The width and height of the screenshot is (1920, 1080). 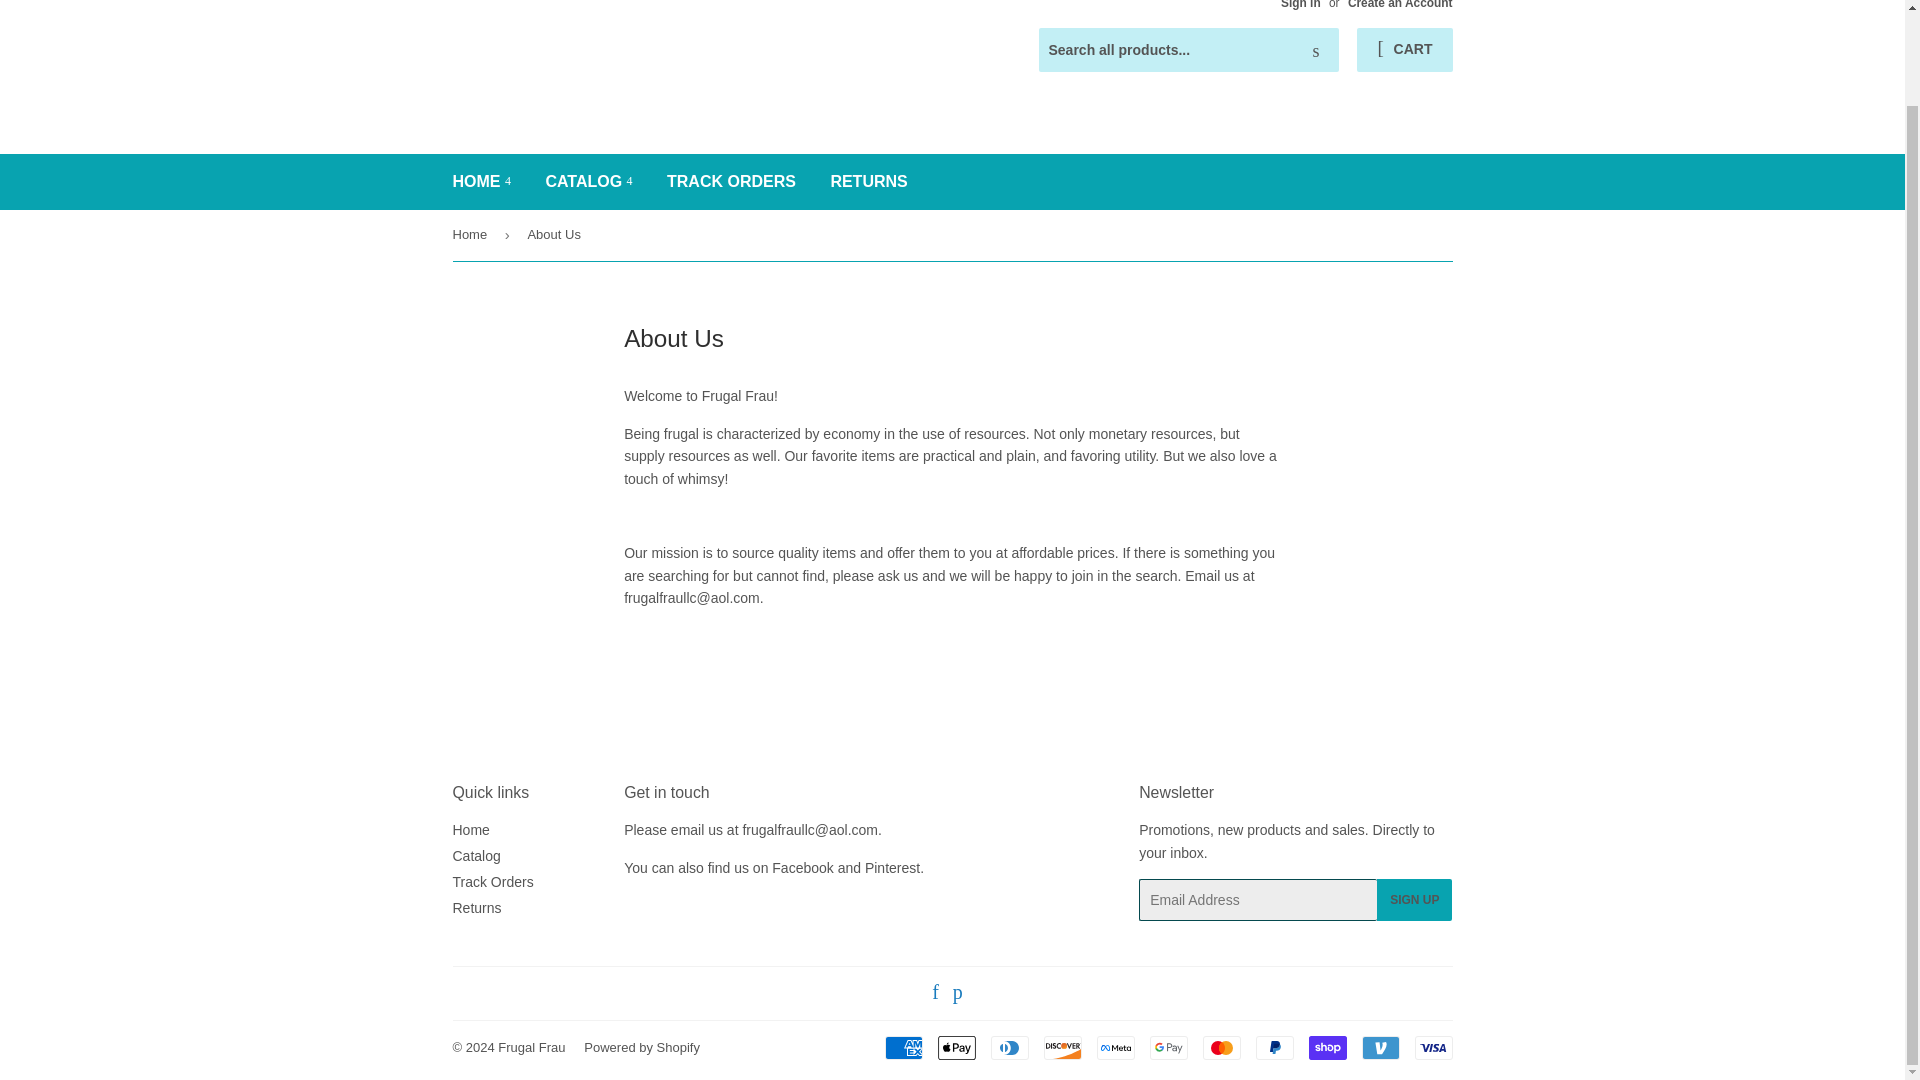 I want to click on Search, so click(x=1316, y=51).